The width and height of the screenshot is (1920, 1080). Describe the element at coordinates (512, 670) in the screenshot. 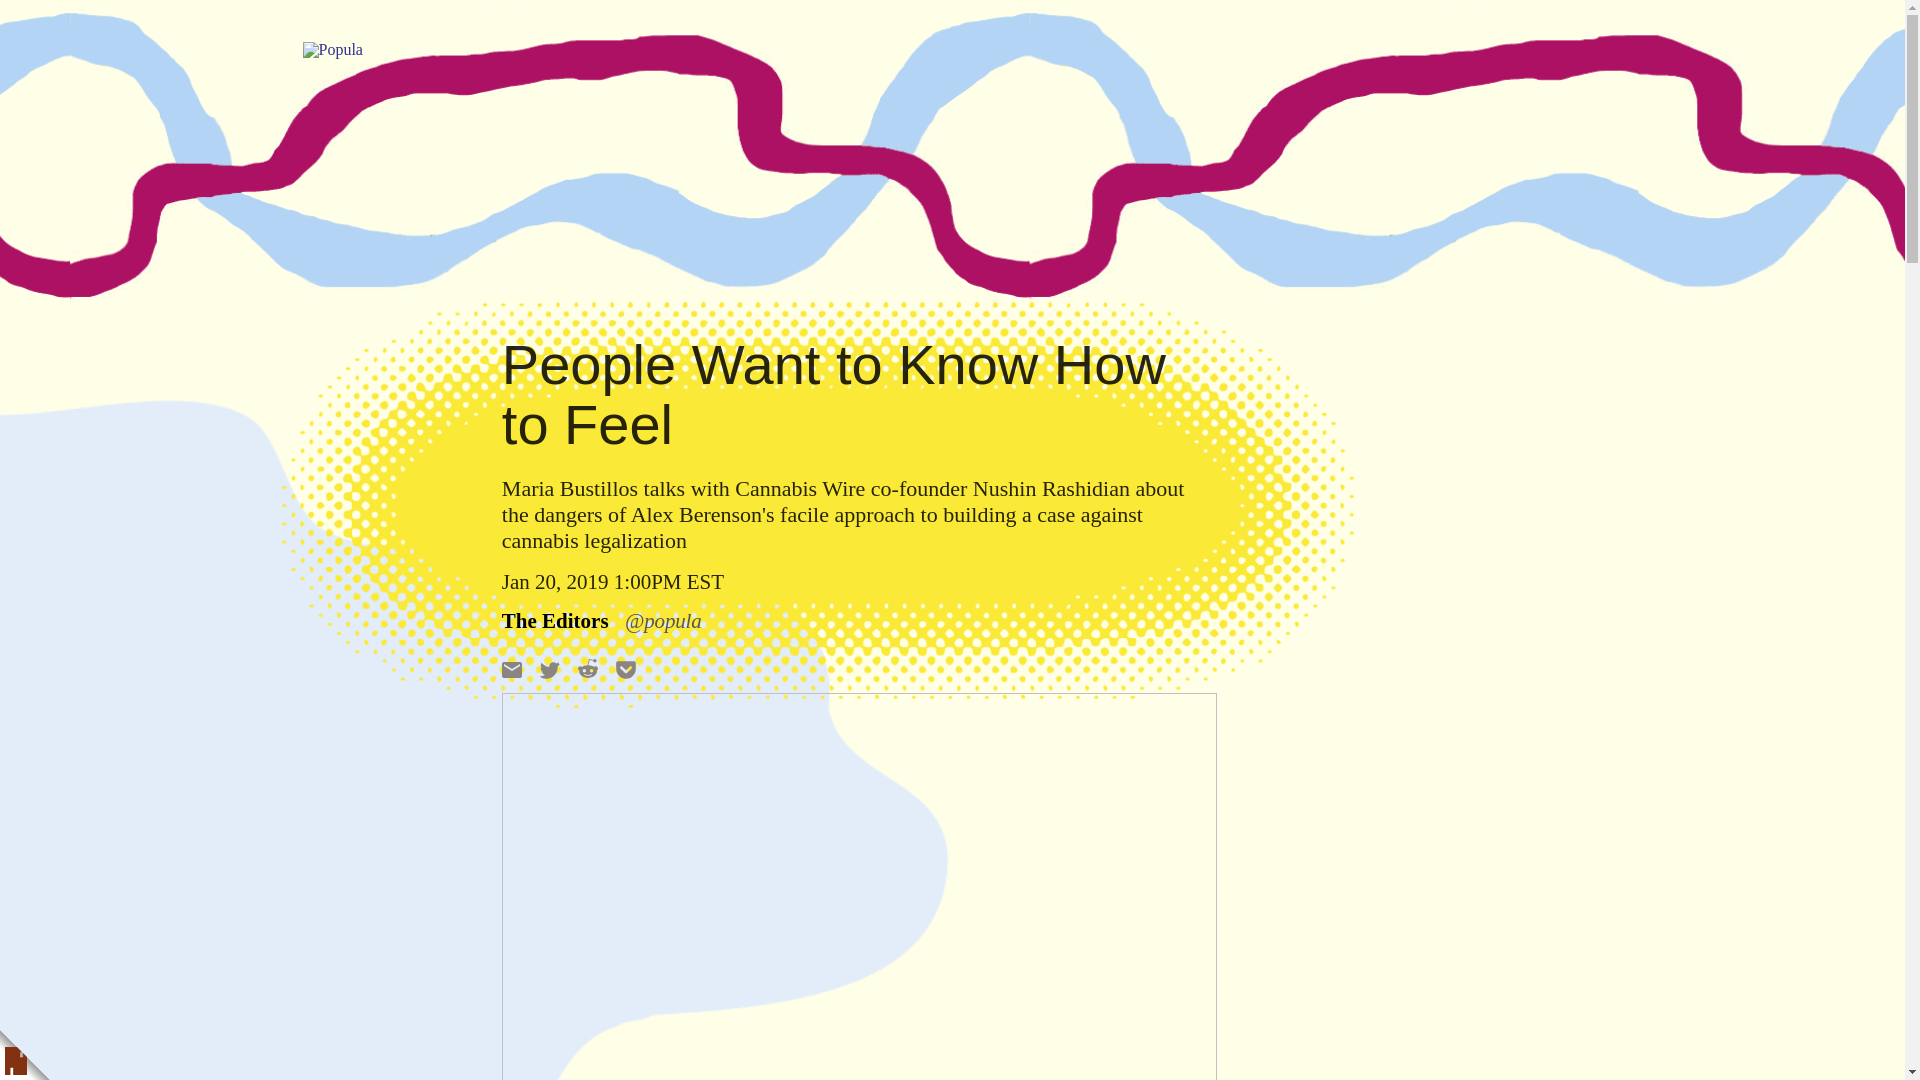

I see `Email` at that location.